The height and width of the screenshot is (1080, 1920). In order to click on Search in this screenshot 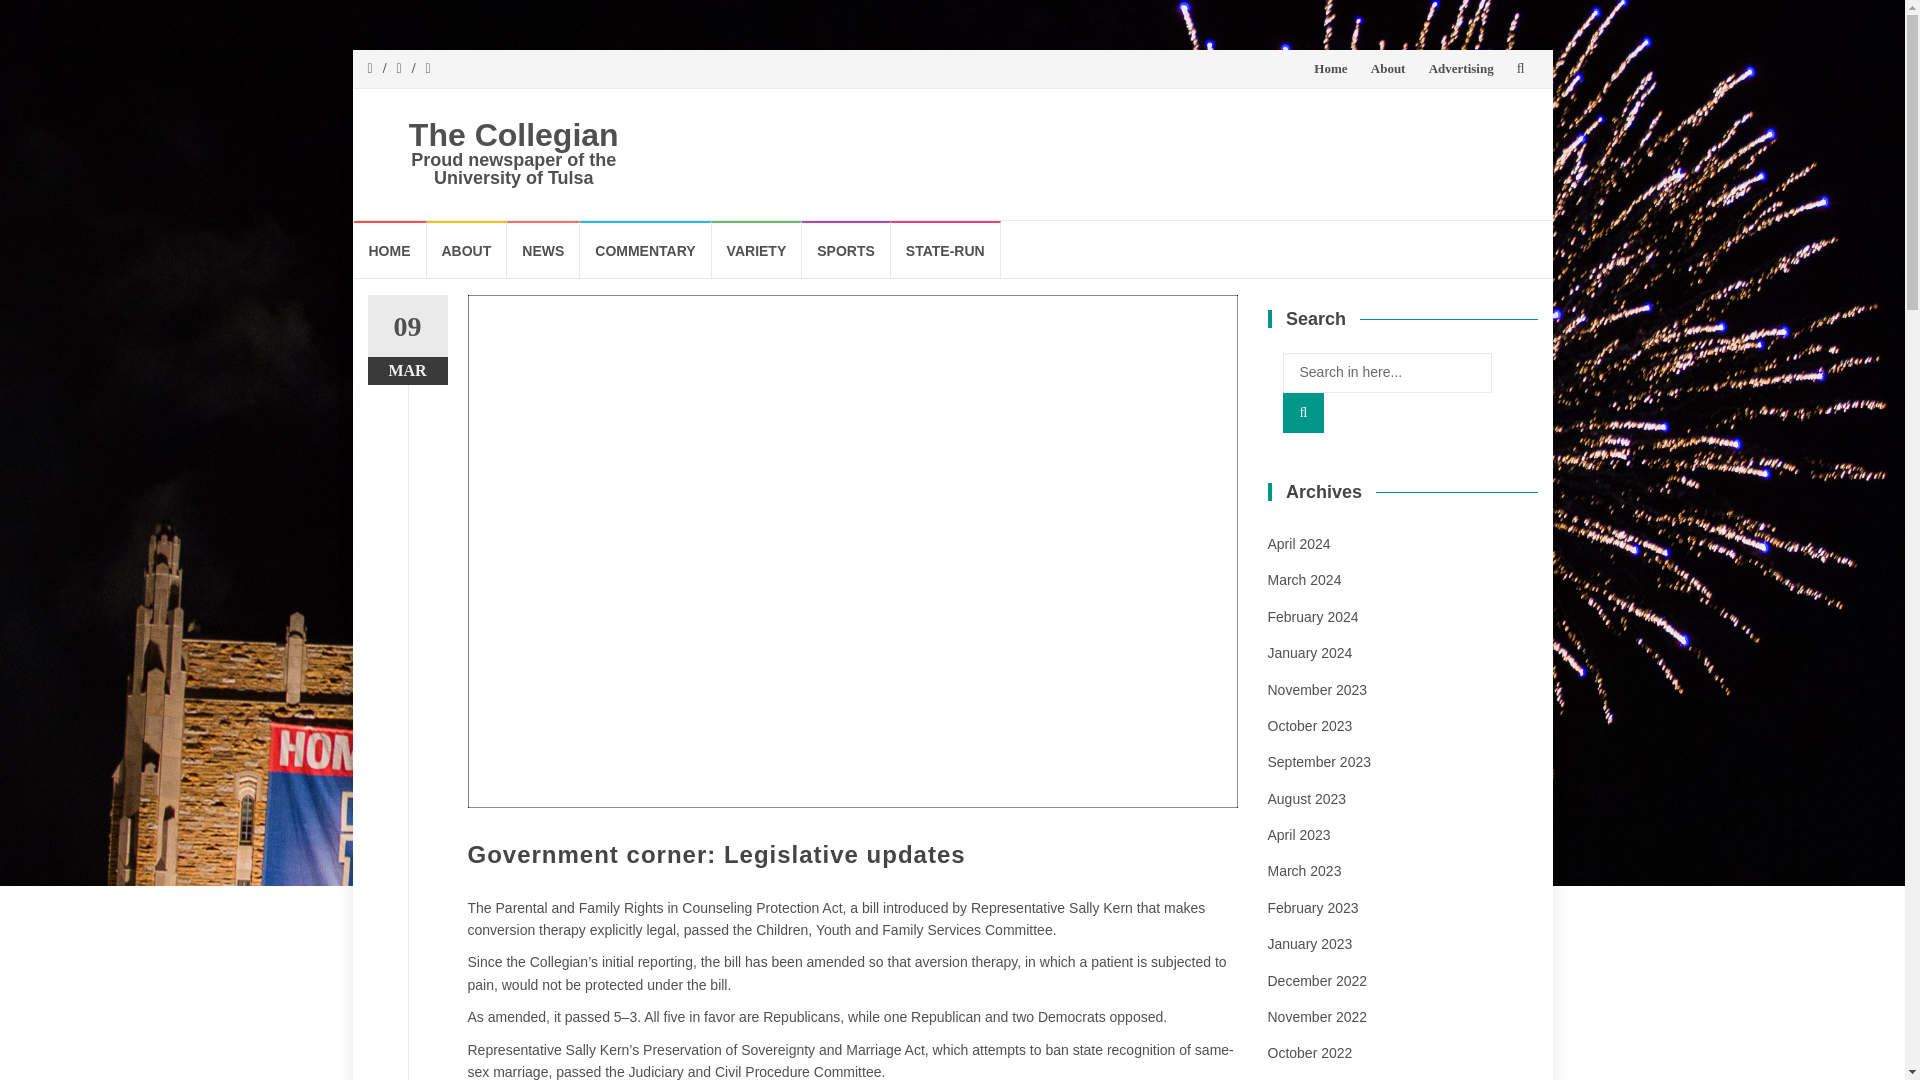, I will do `click(1303, 413)`.